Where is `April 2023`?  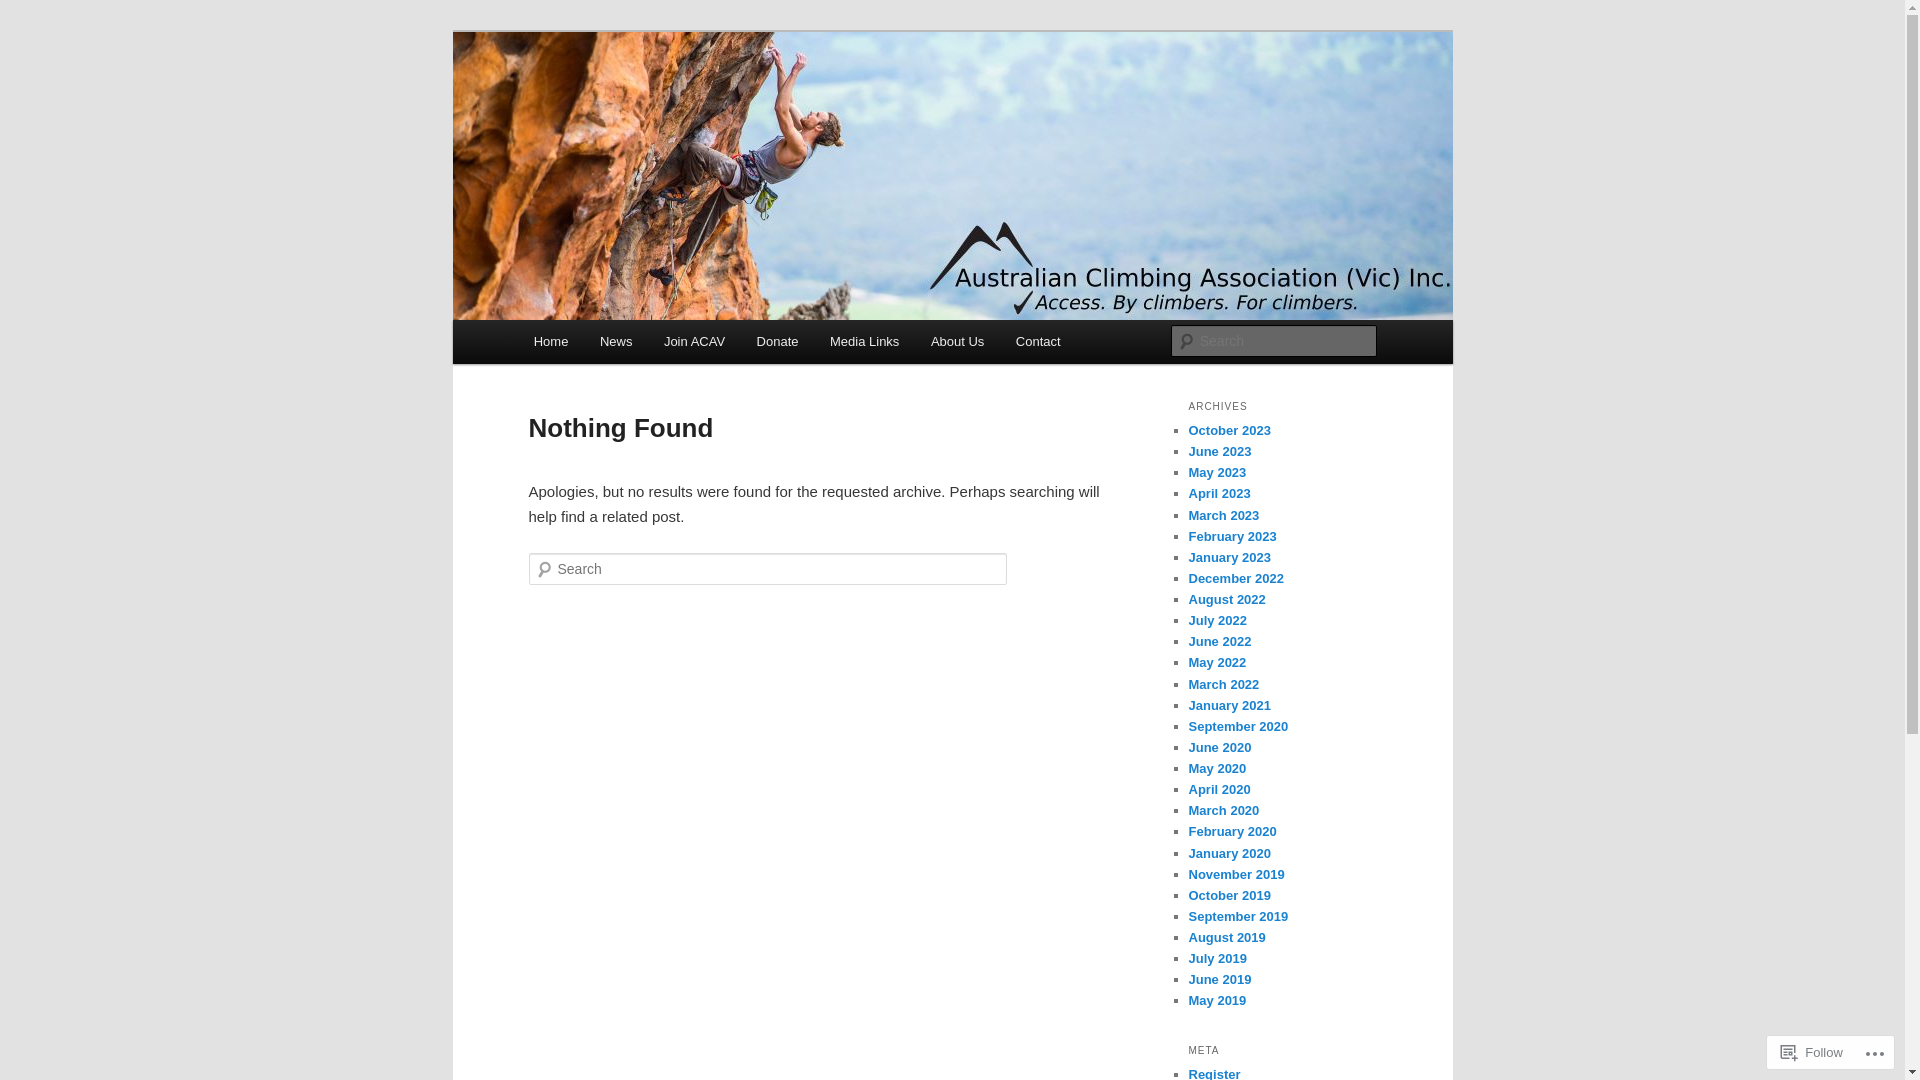
April 2023 is located at coordinates (1219, 494).